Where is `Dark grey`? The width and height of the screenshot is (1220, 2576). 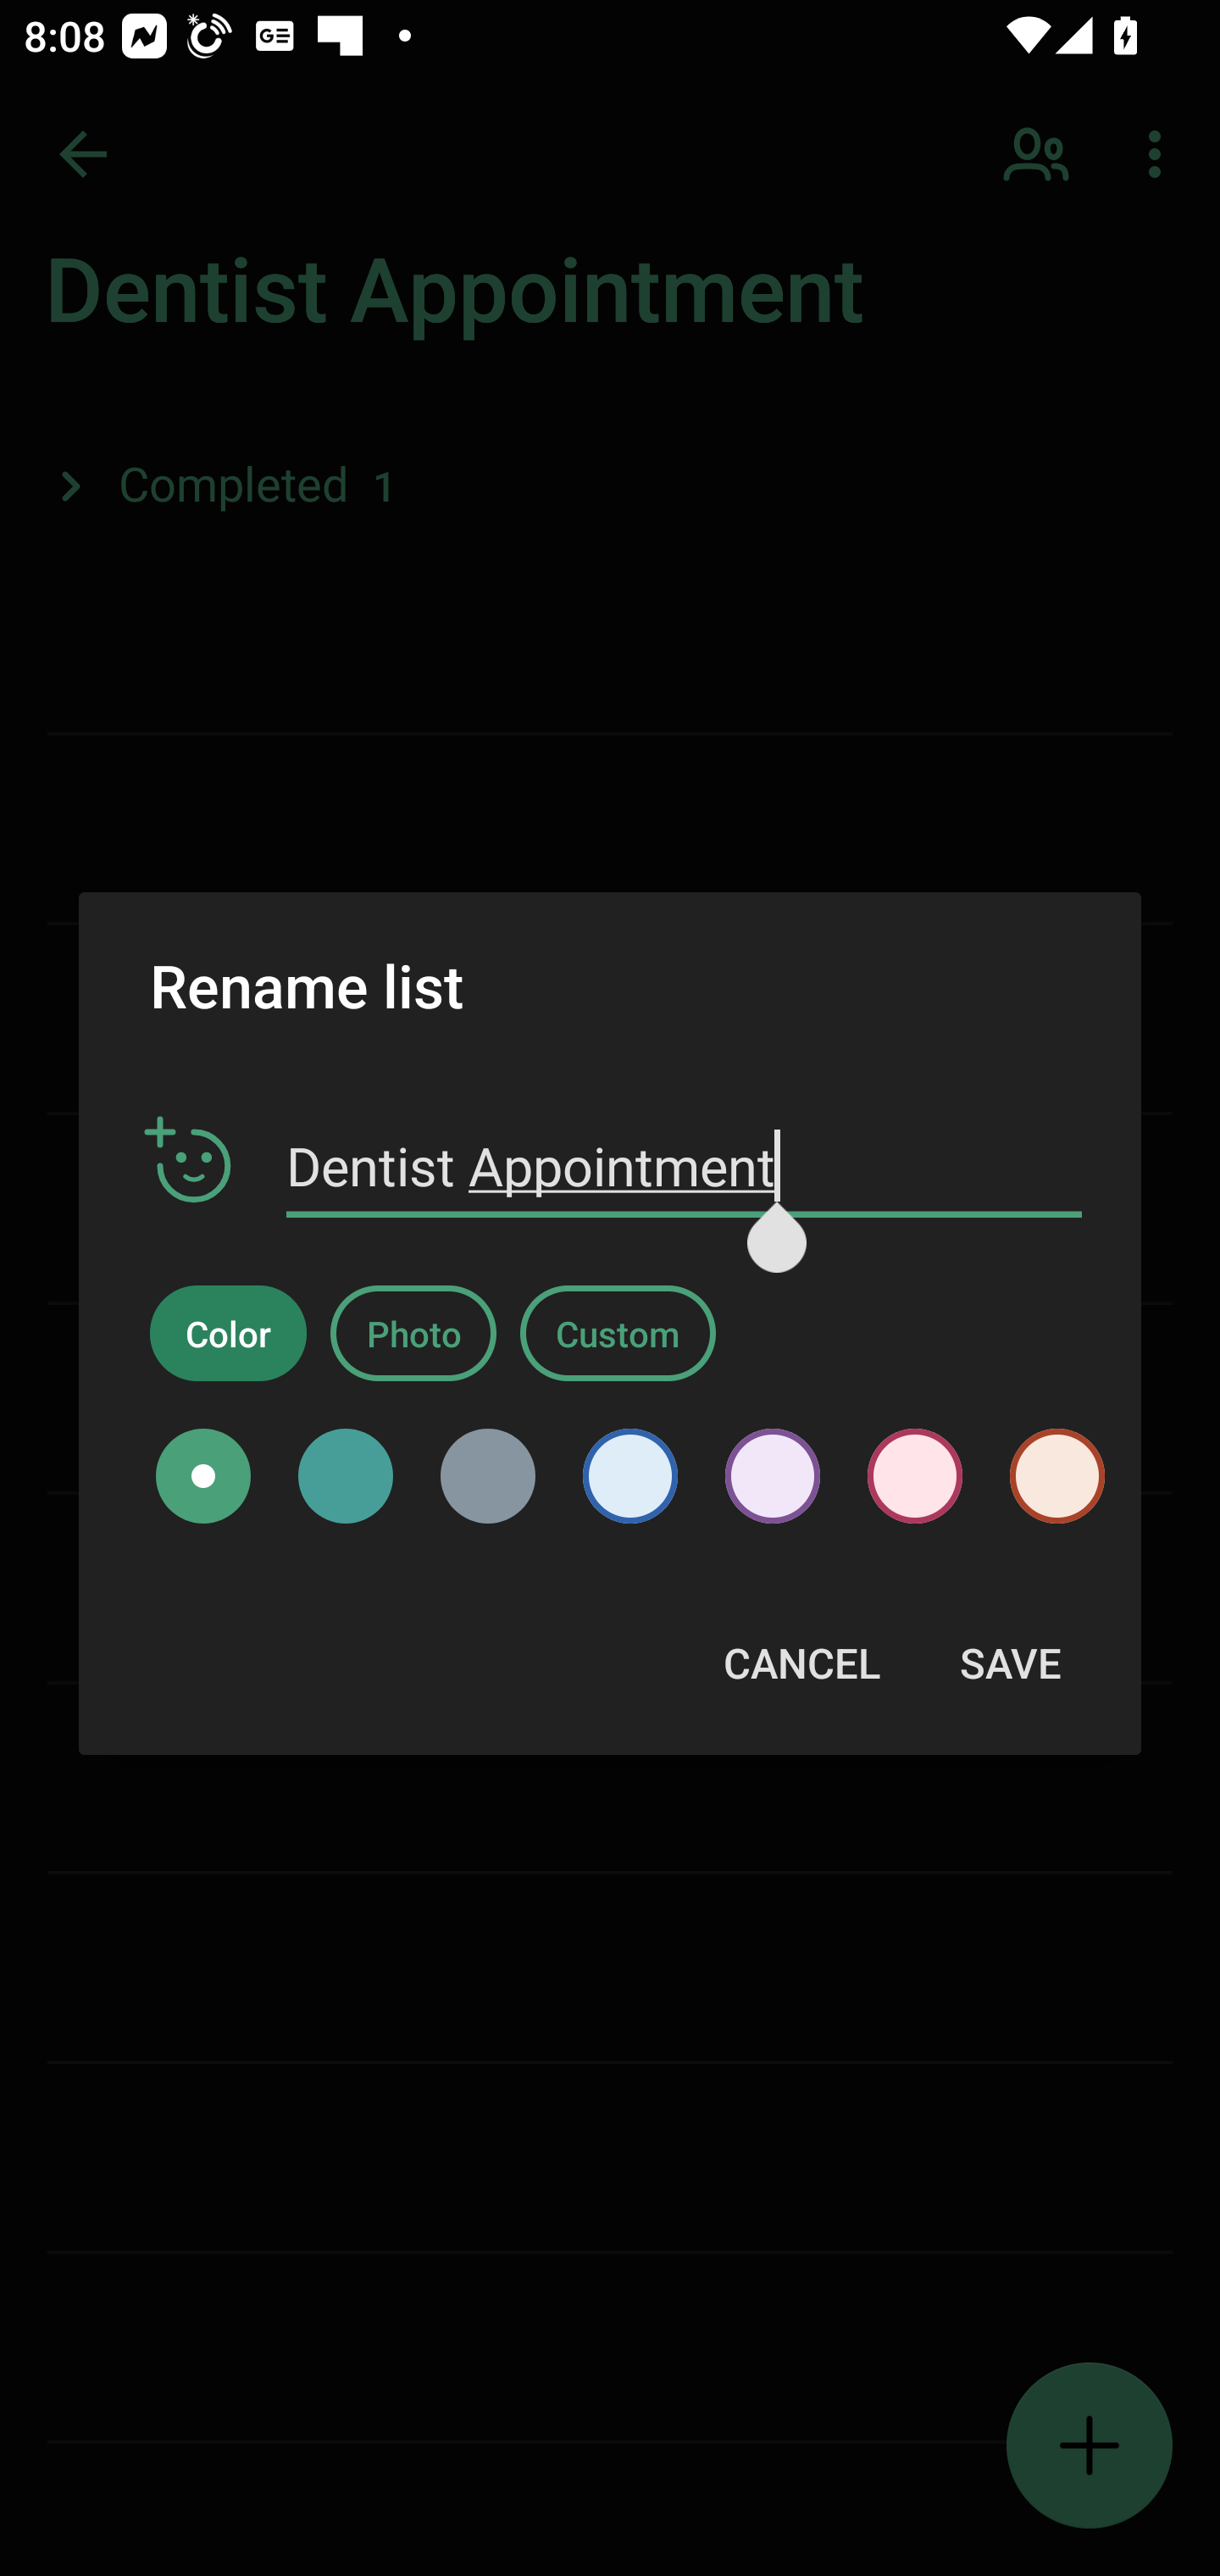
Dark grey is located at coordinates (488, 1476).